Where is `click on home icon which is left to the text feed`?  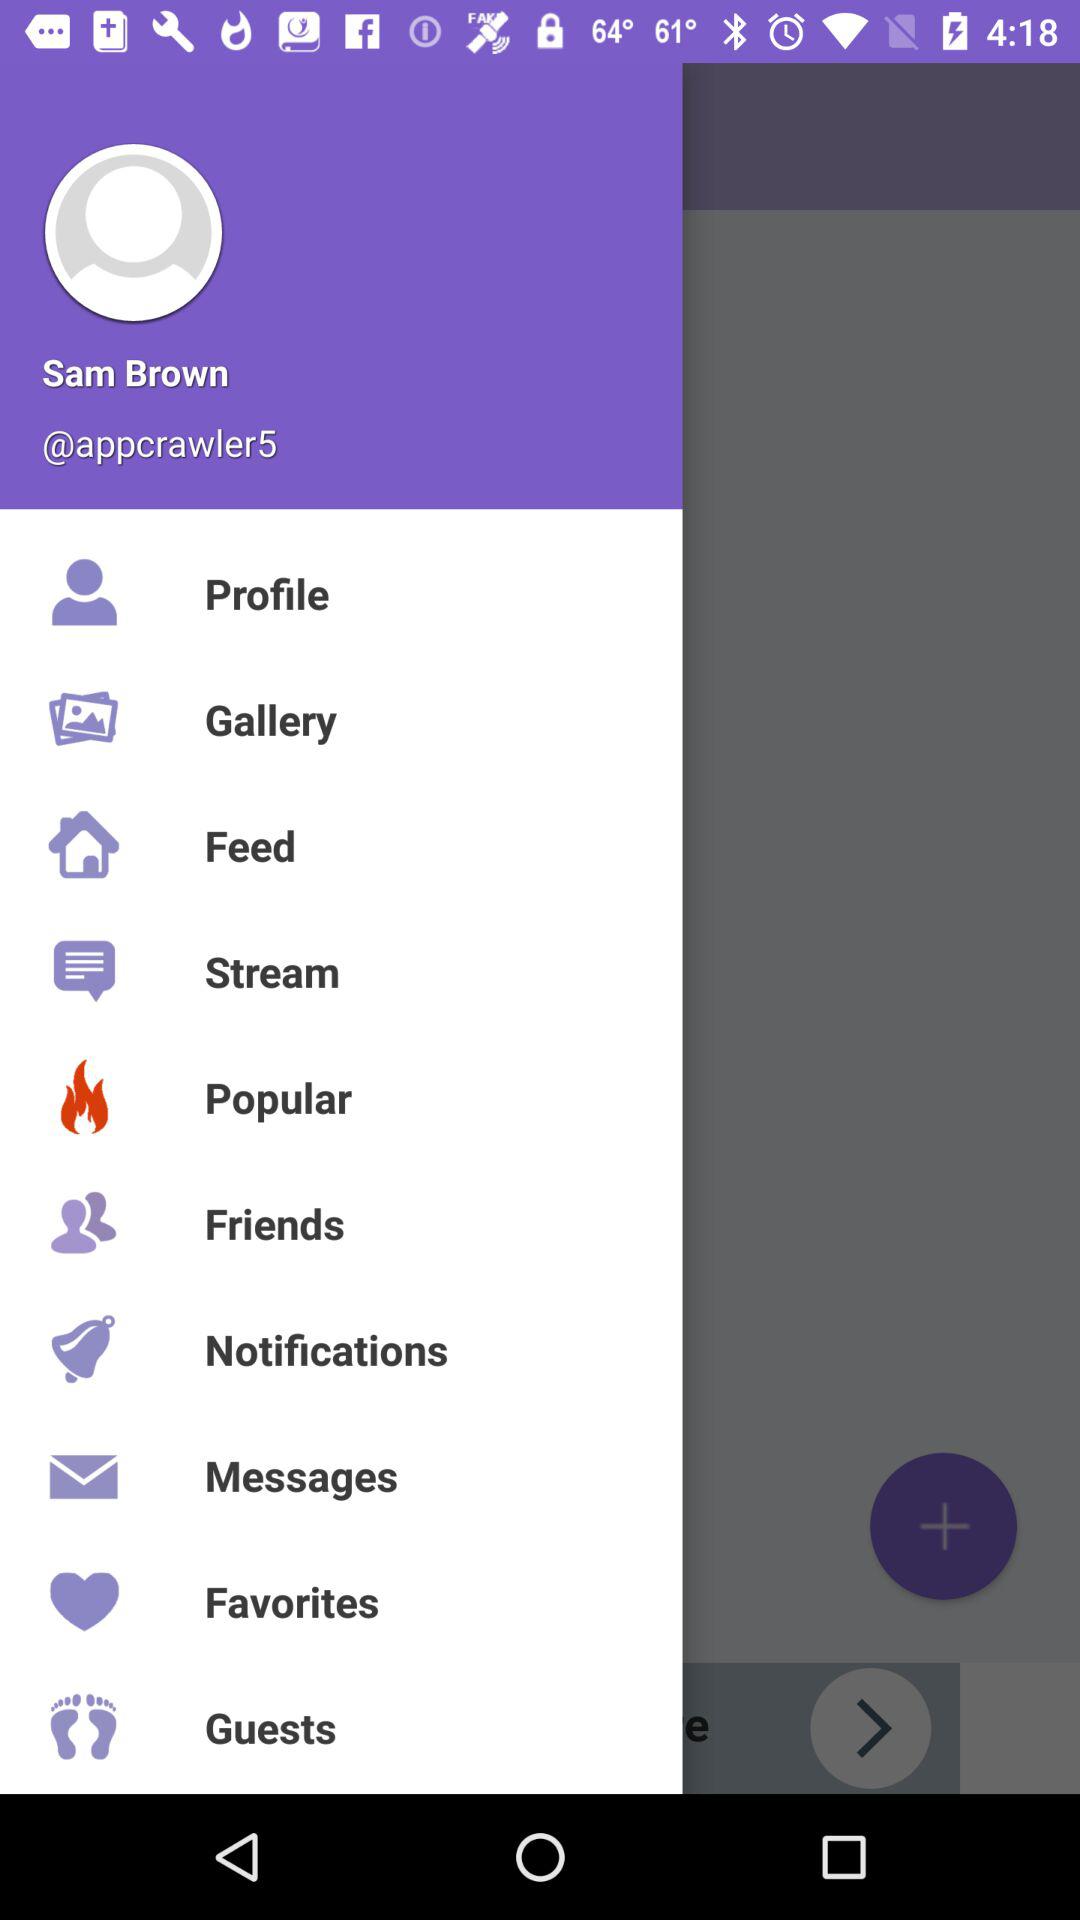
click on home icon which is left to the text feed is located at coordinates (84, 844).